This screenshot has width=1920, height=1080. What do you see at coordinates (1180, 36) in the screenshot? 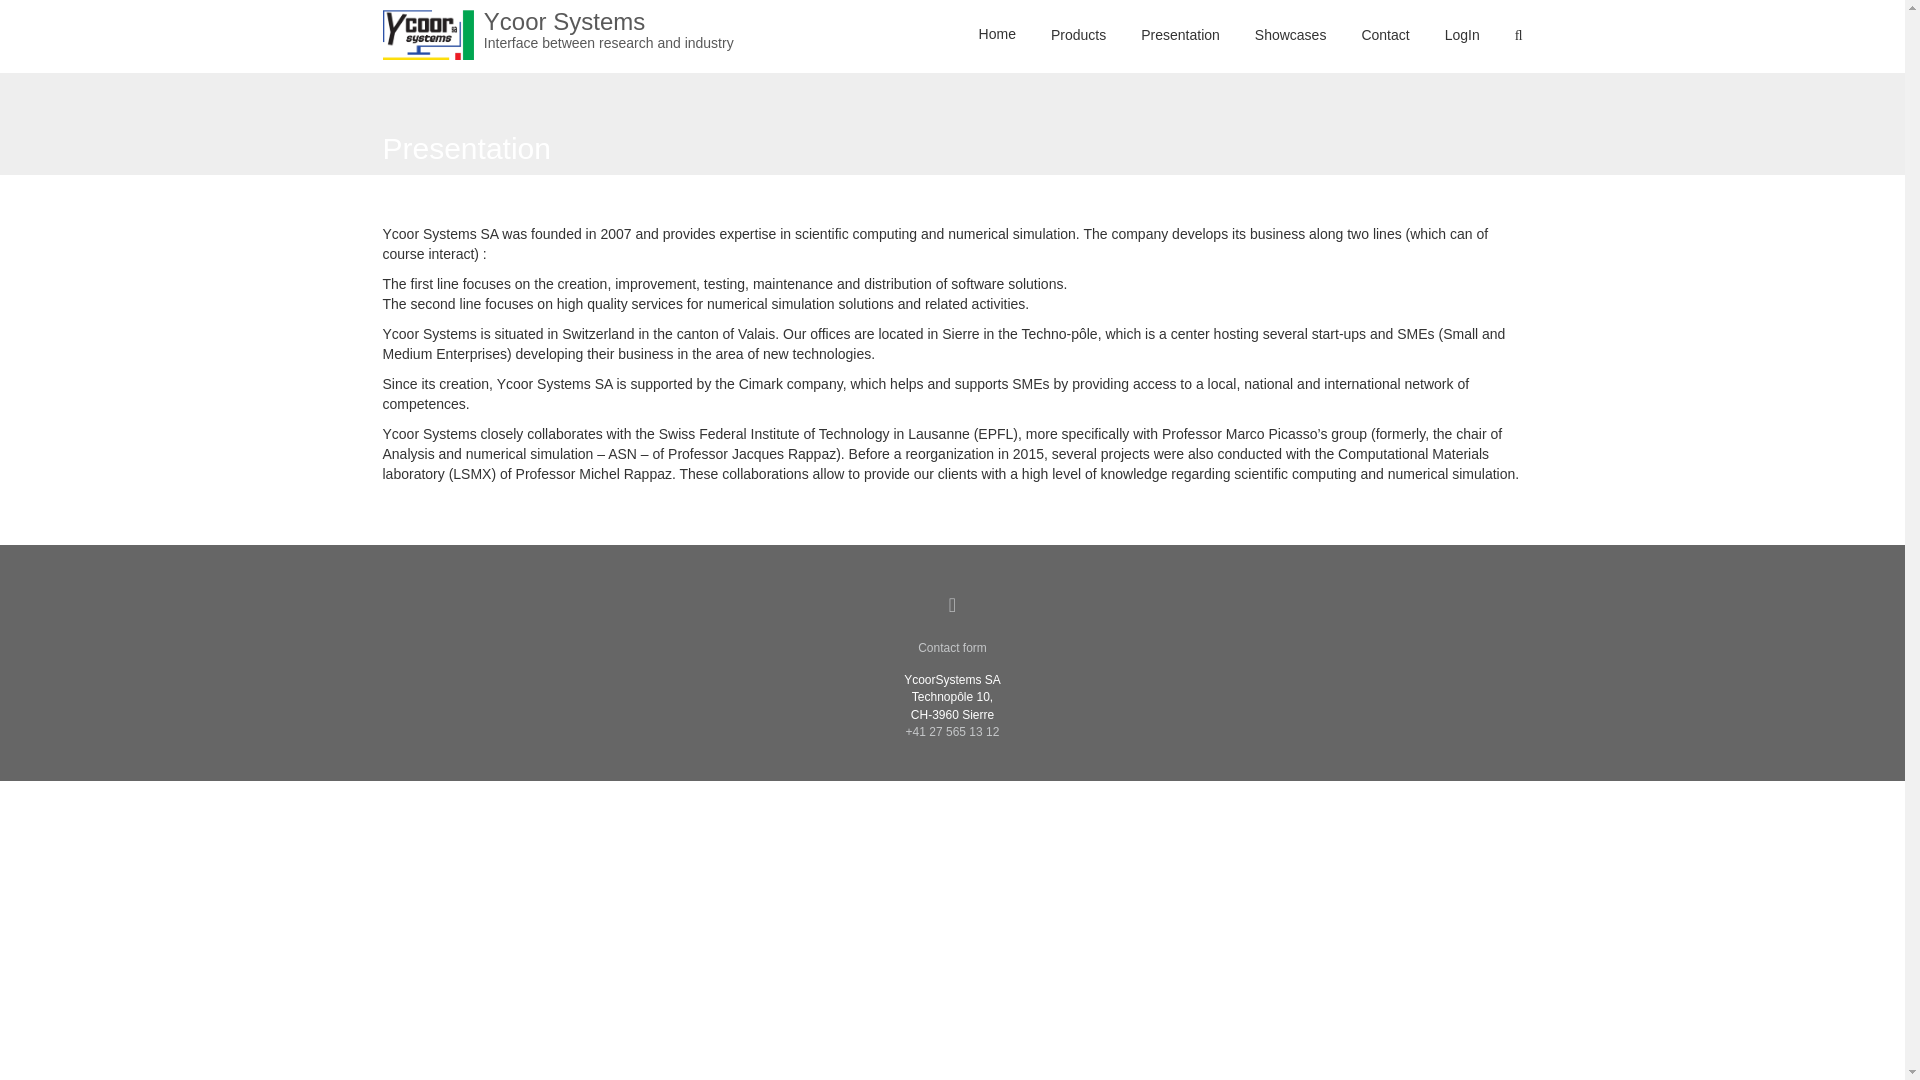
I see `Presentation` at bounding box center [1180, 36].